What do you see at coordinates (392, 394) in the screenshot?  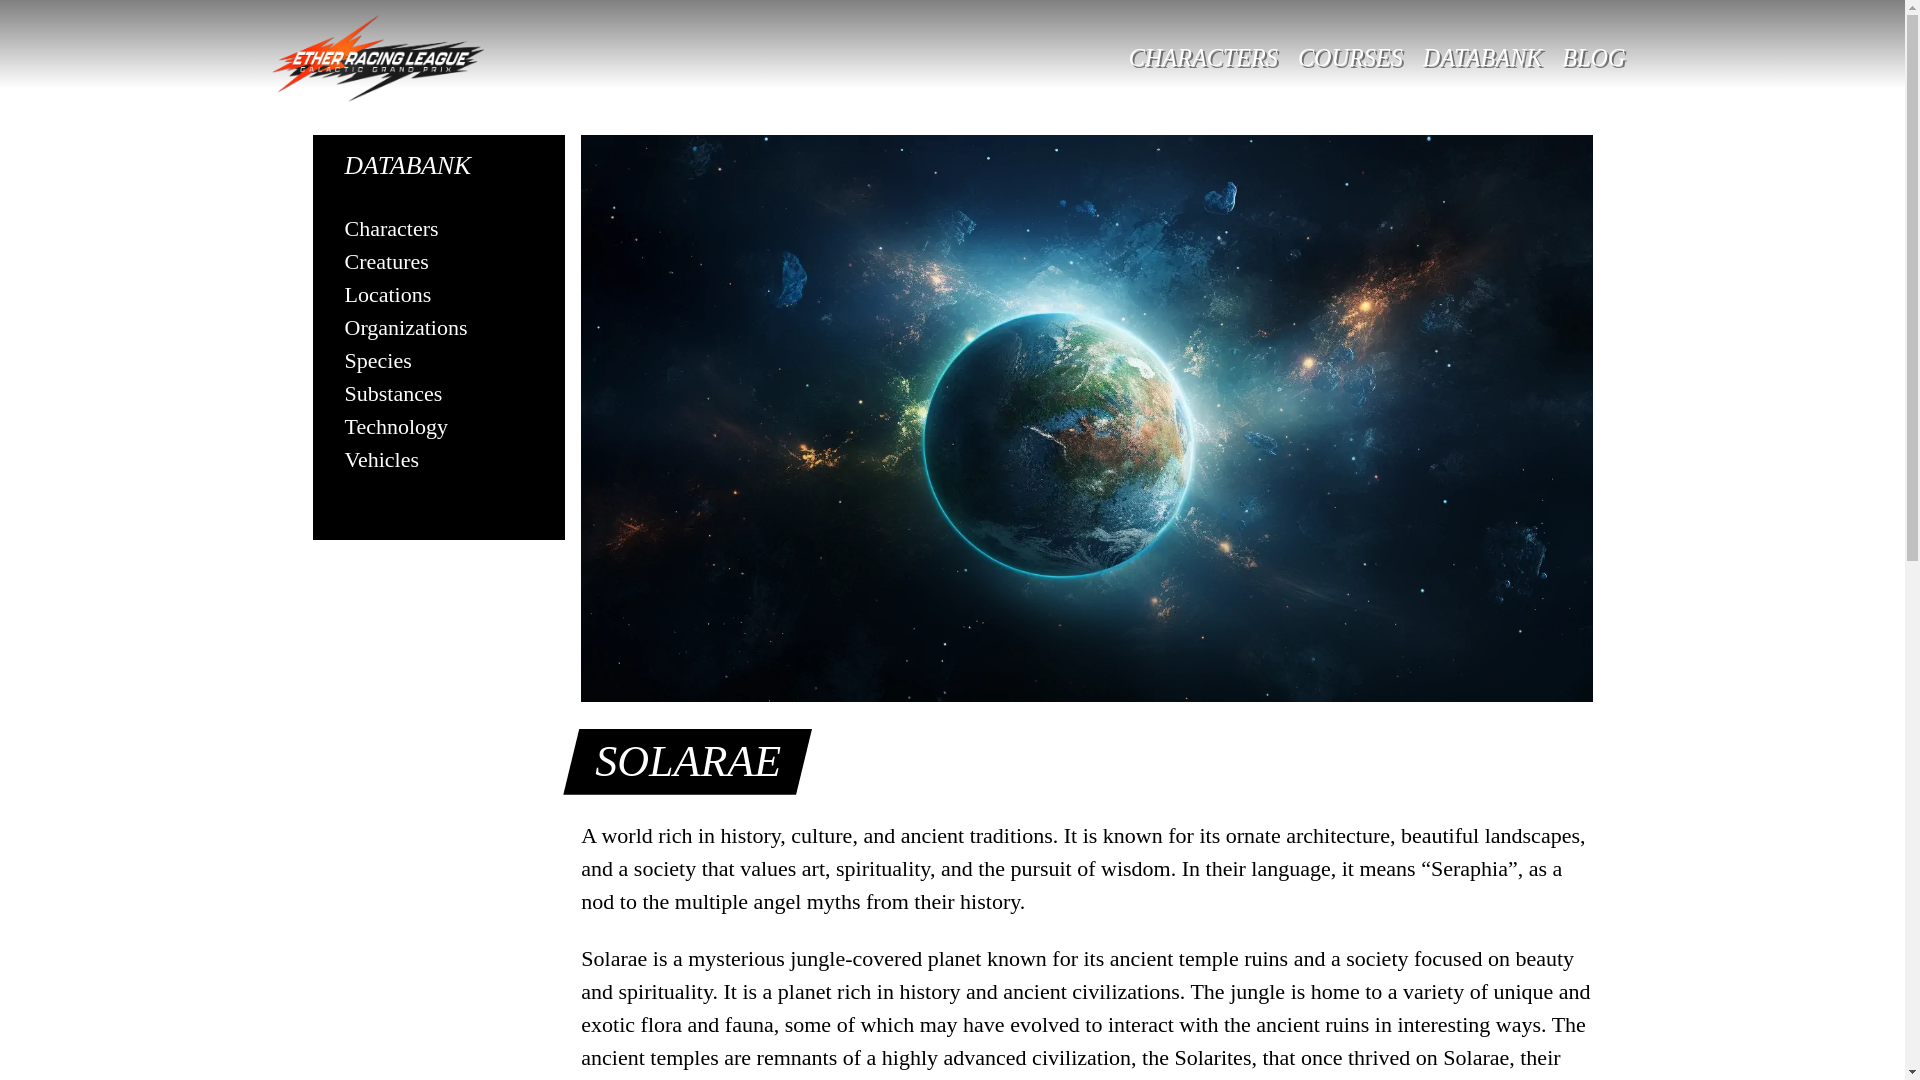 I see `Substances` at bounding box center [392, 394].